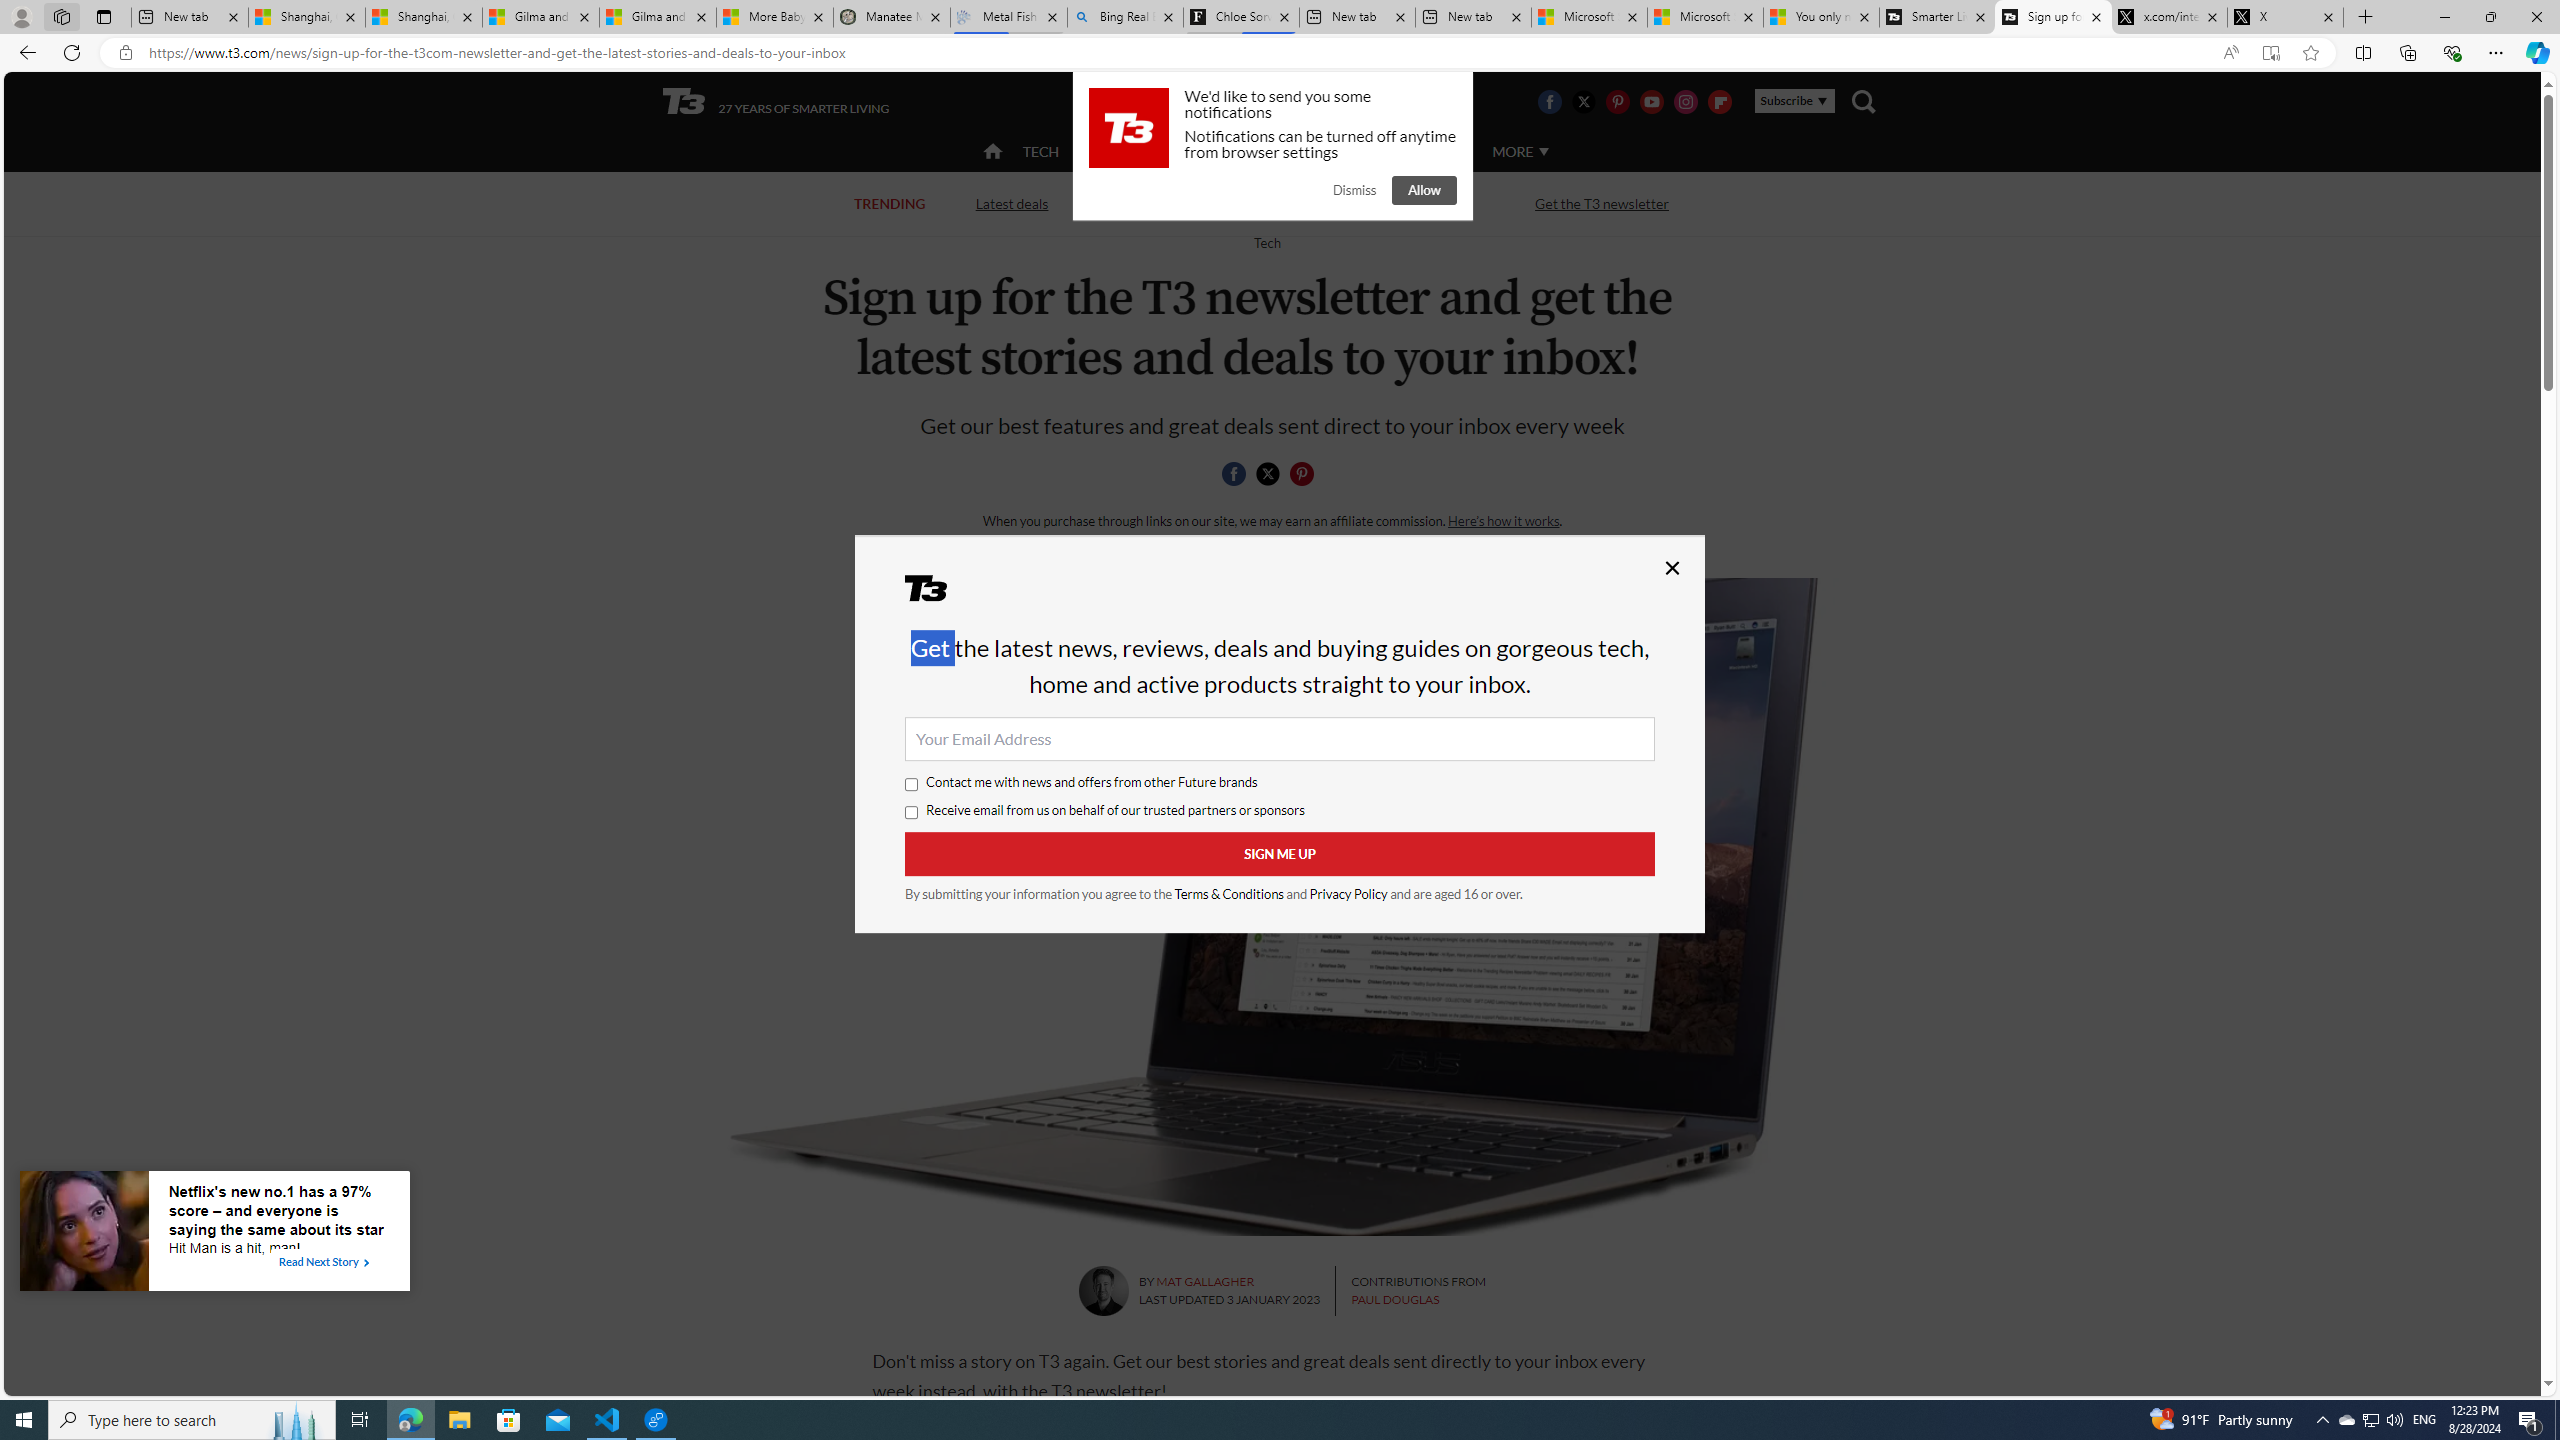 The image size is (2560, 1440). Describe the element at coordinates (1012, 204) in the screenshot. I see `Latest deals` at that location.